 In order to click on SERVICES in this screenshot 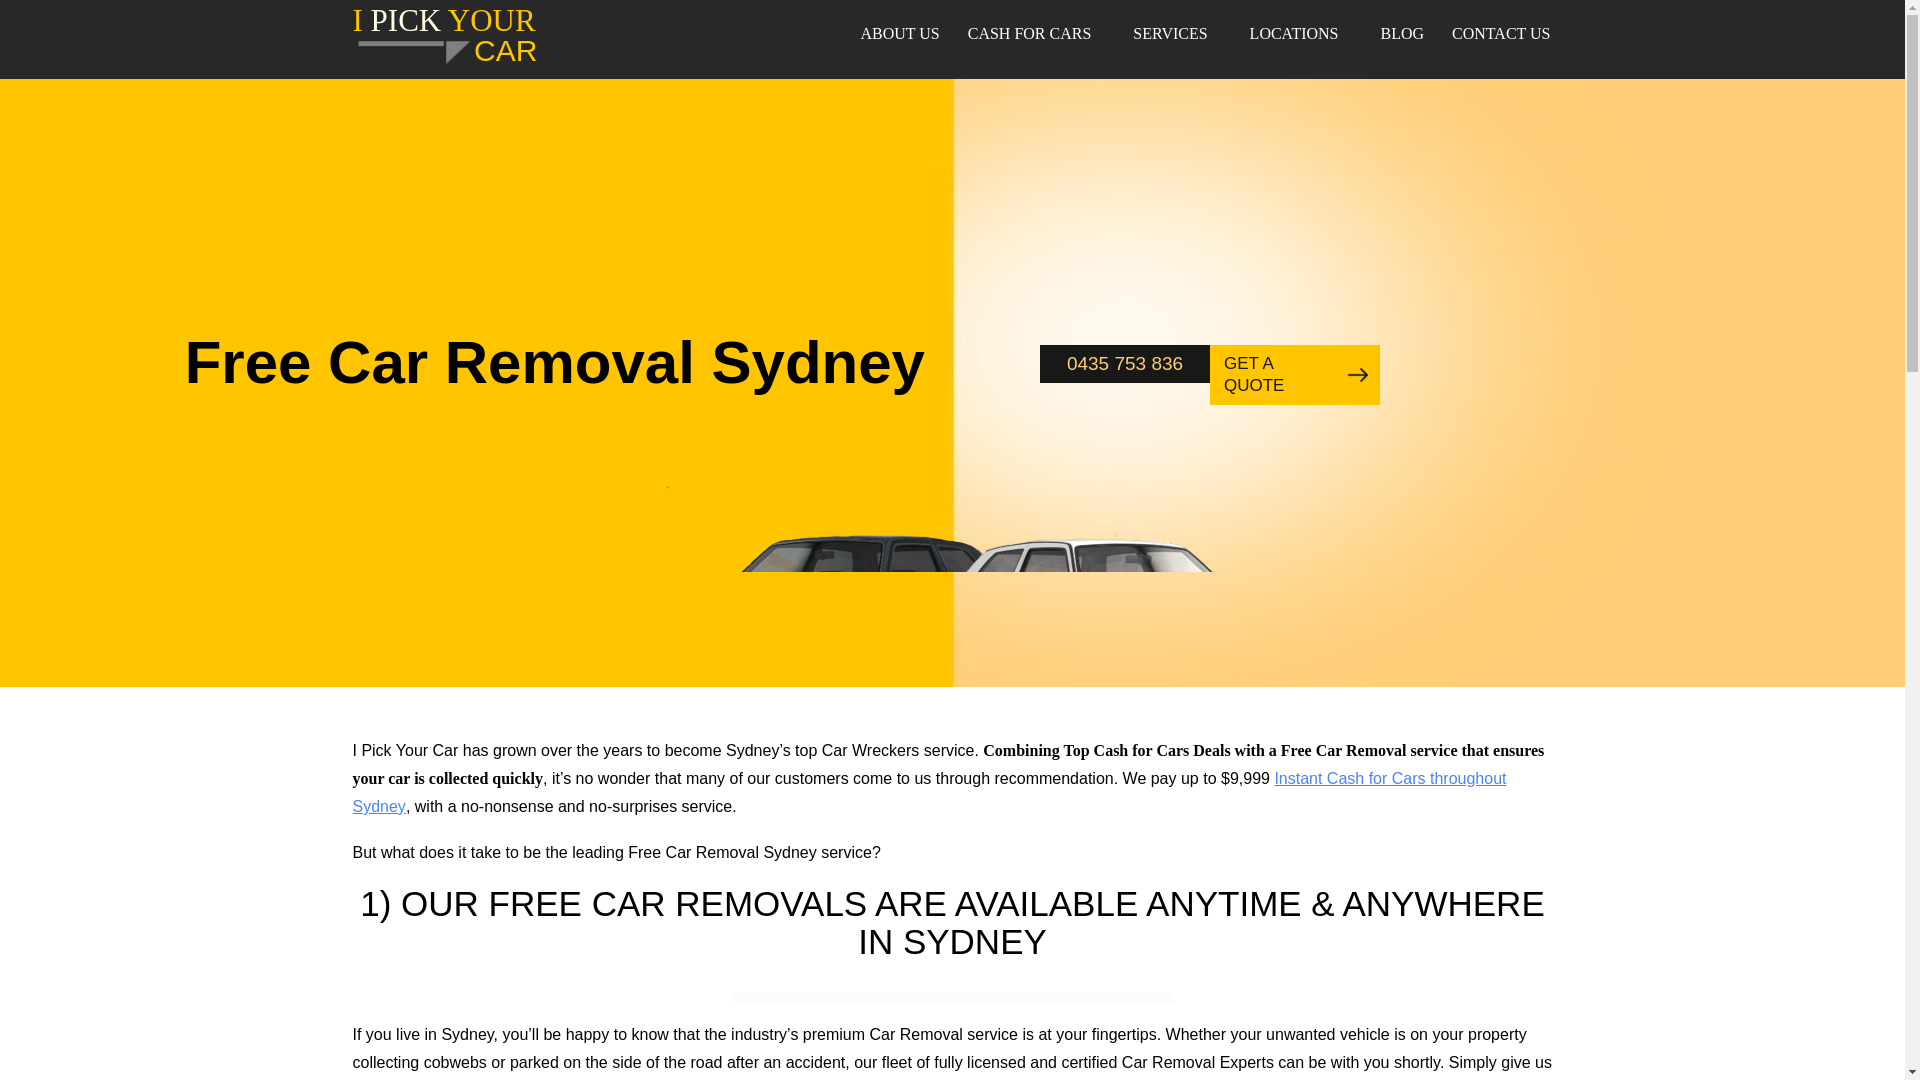, I will do `click(1176, 34)`.